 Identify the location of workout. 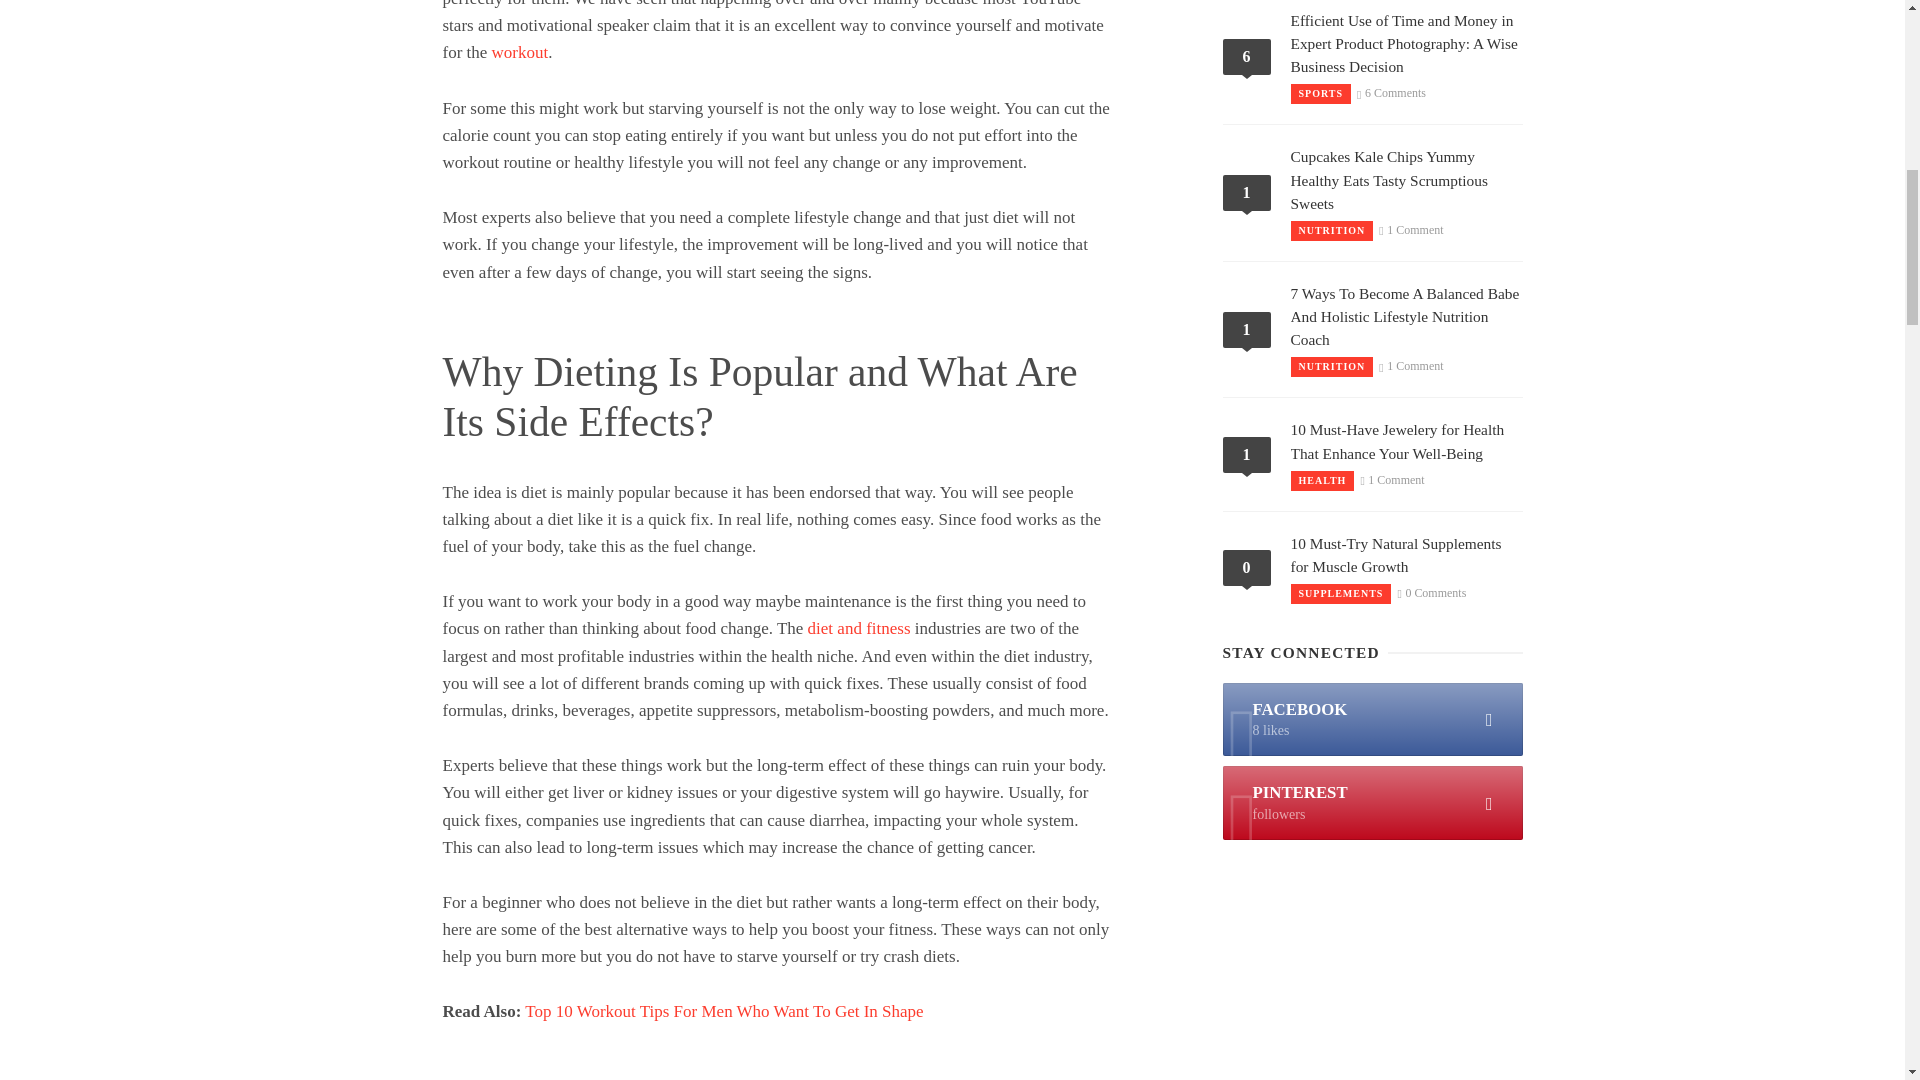
(520, 52).